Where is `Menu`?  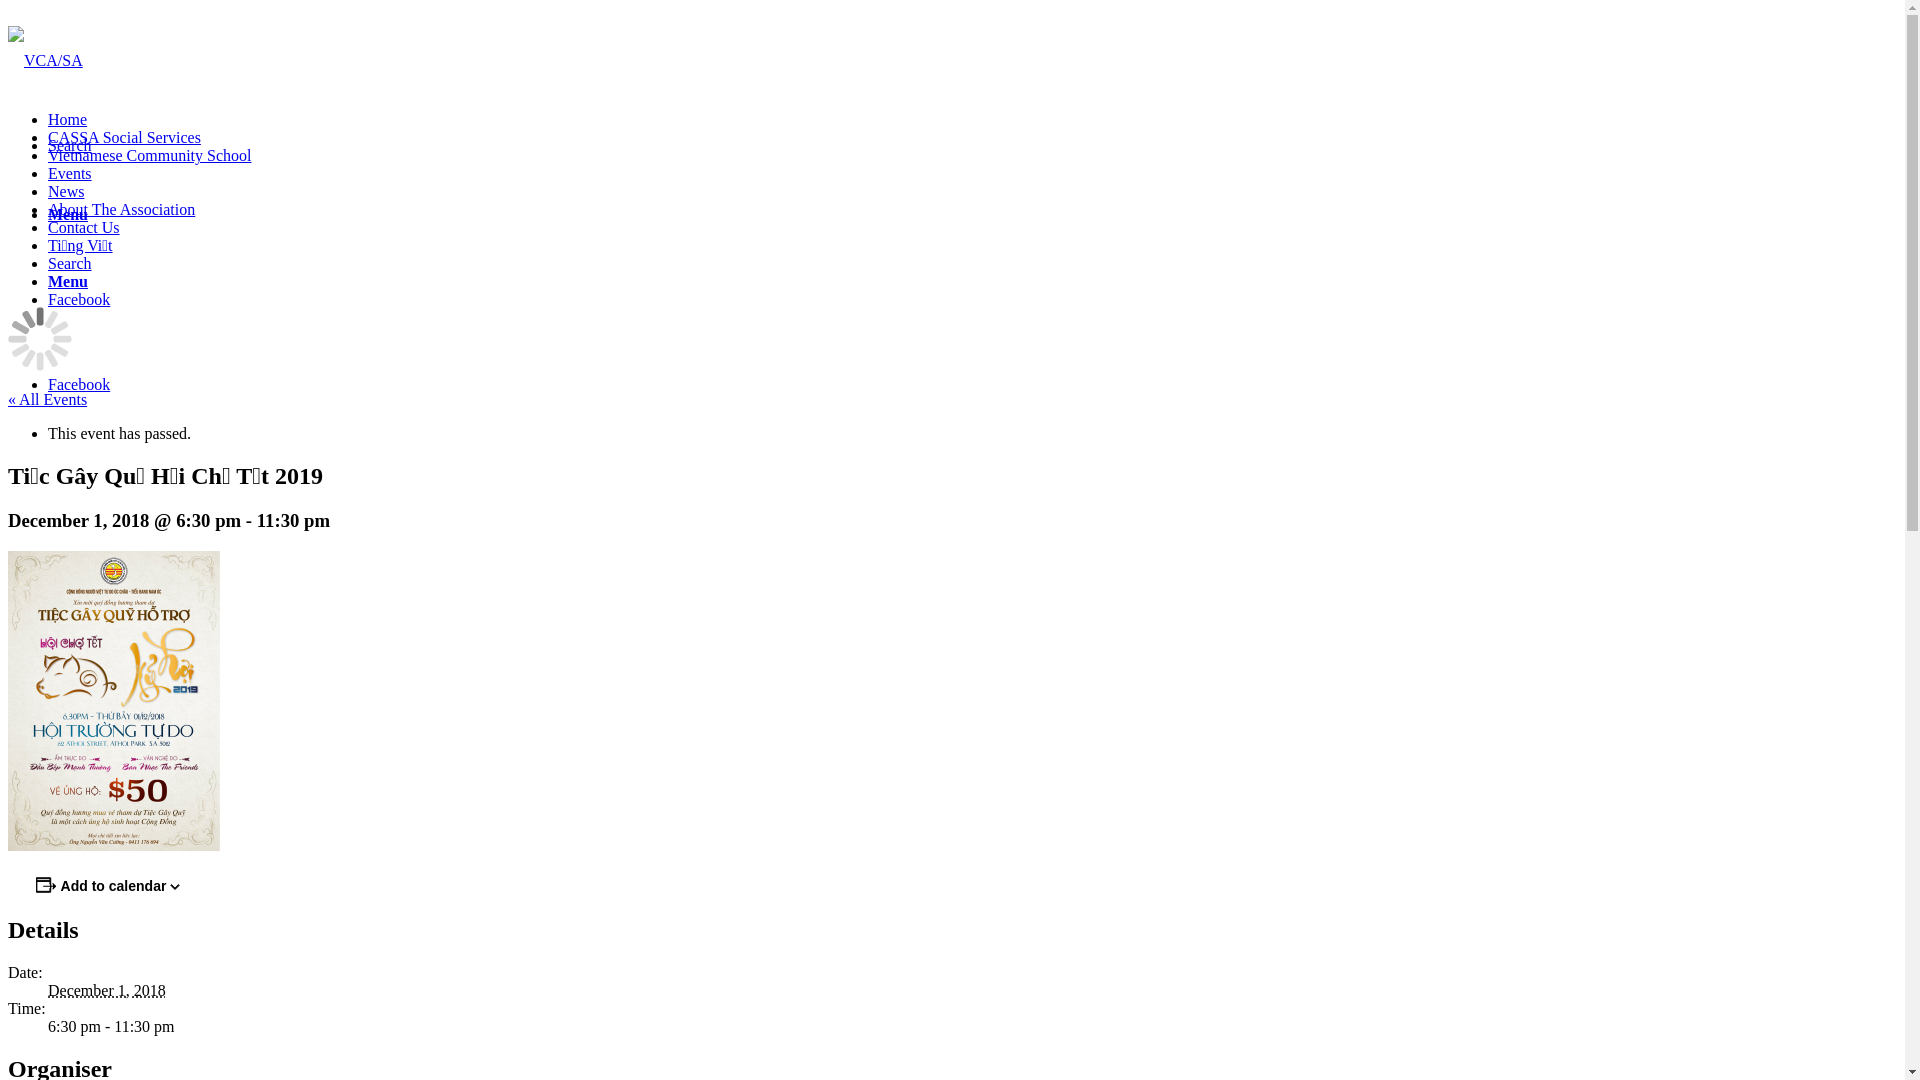 Menu is located at coordinates (68, 282).